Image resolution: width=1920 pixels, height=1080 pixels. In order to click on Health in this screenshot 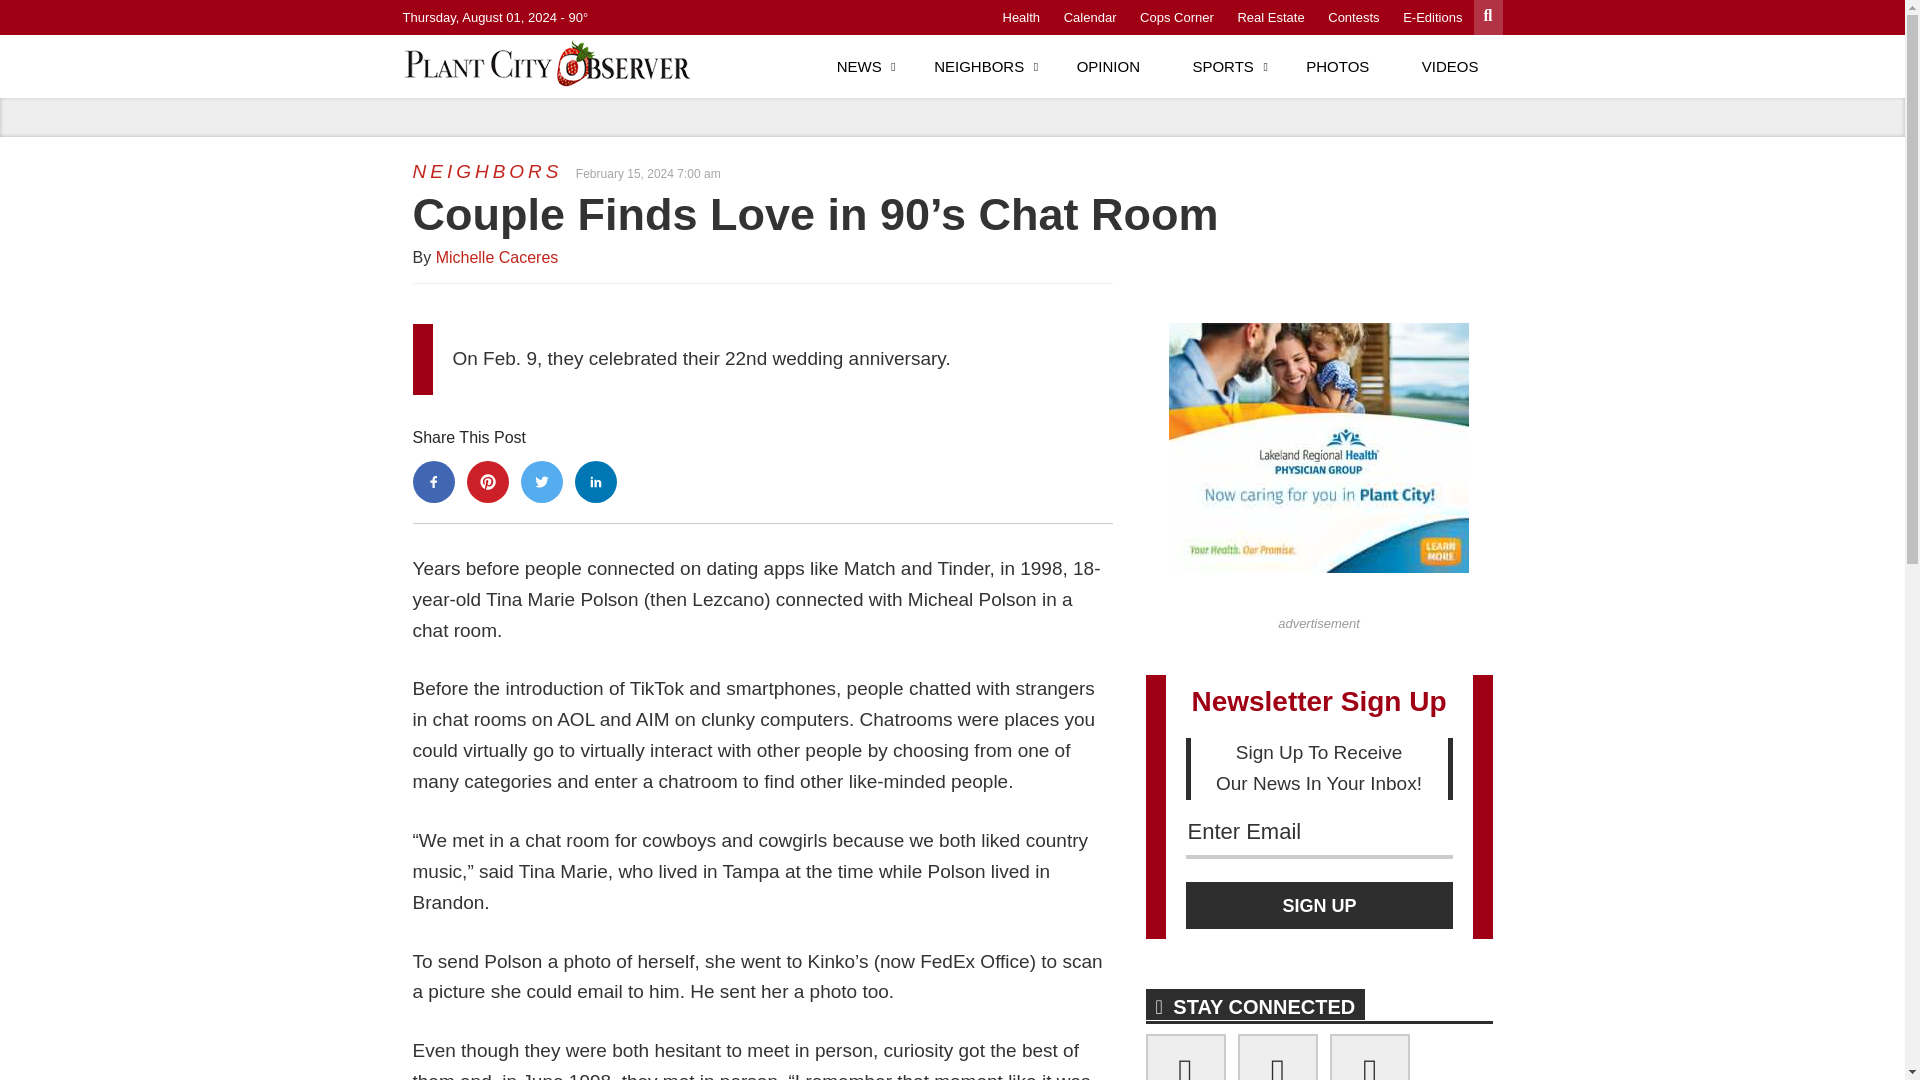, I will do `click(1021, 16)`.